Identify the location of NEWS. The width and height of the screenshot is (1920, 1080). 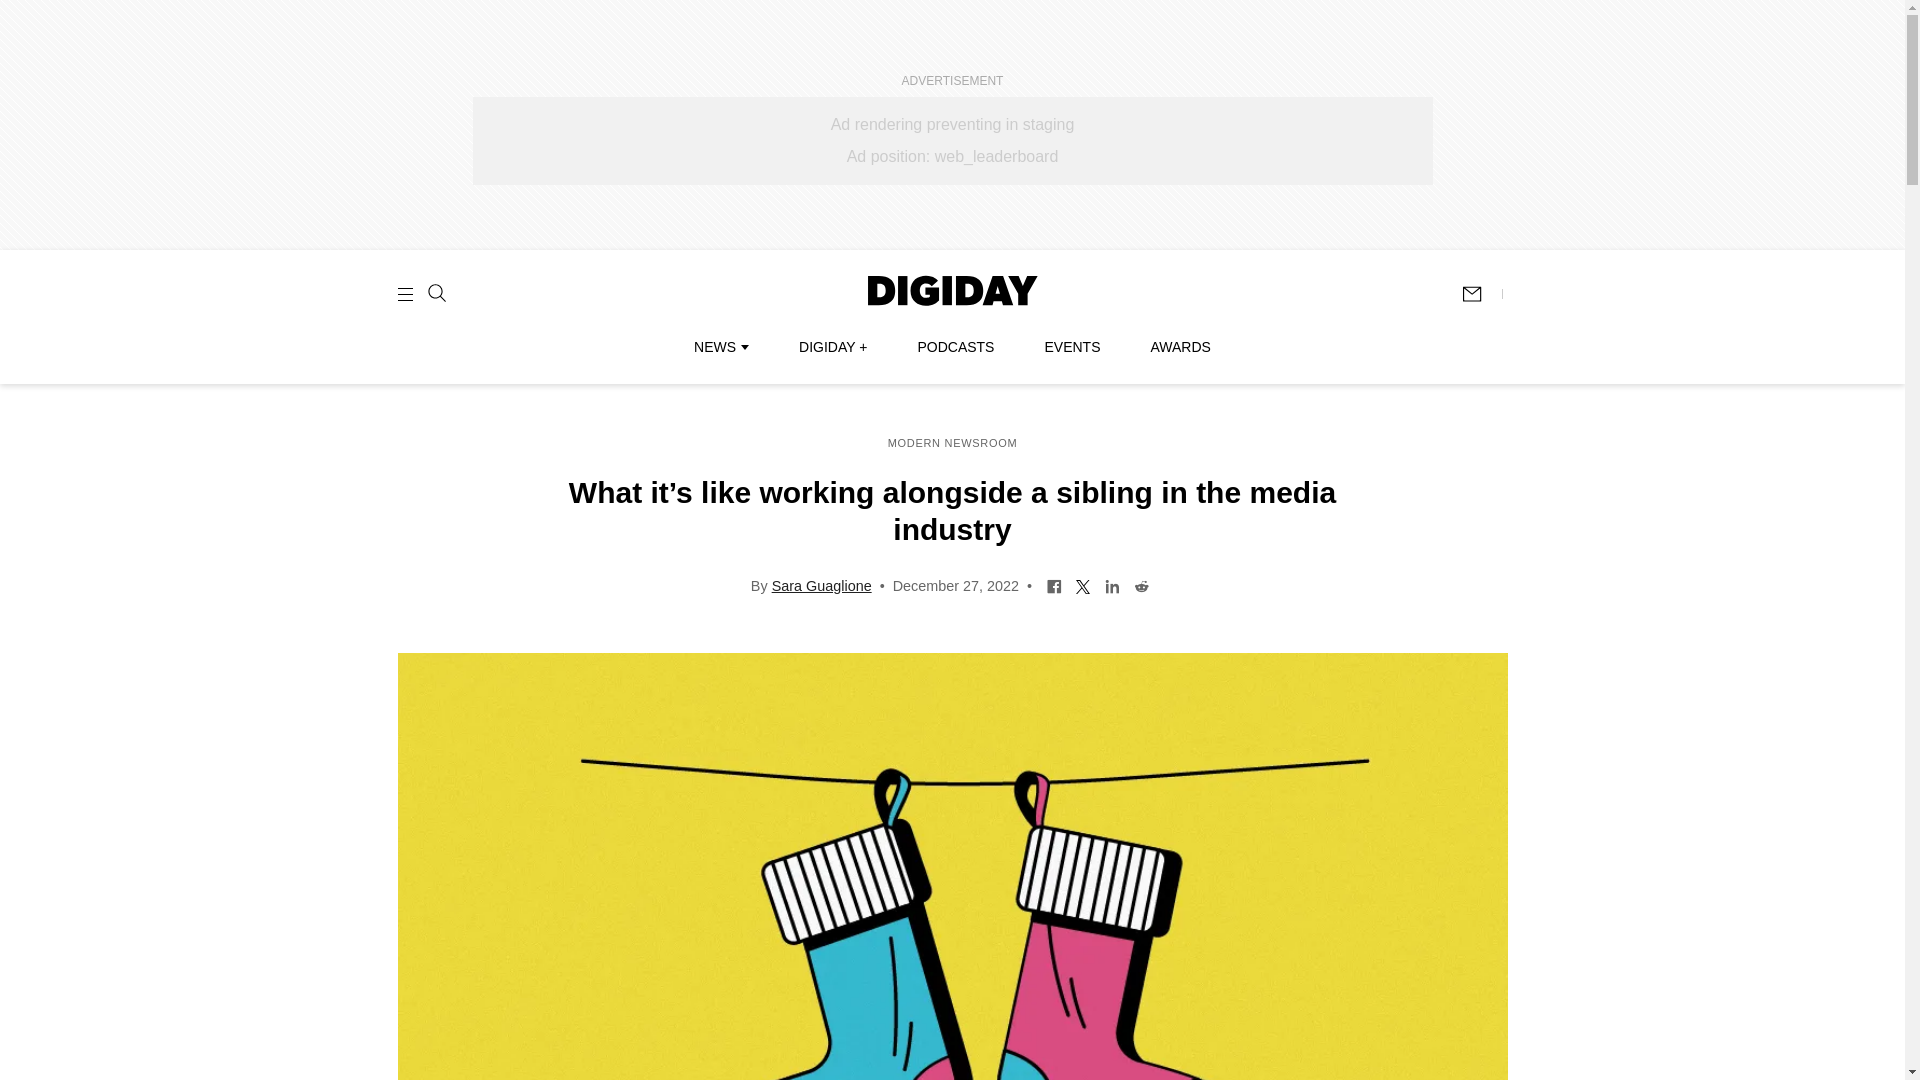
(720, 347).